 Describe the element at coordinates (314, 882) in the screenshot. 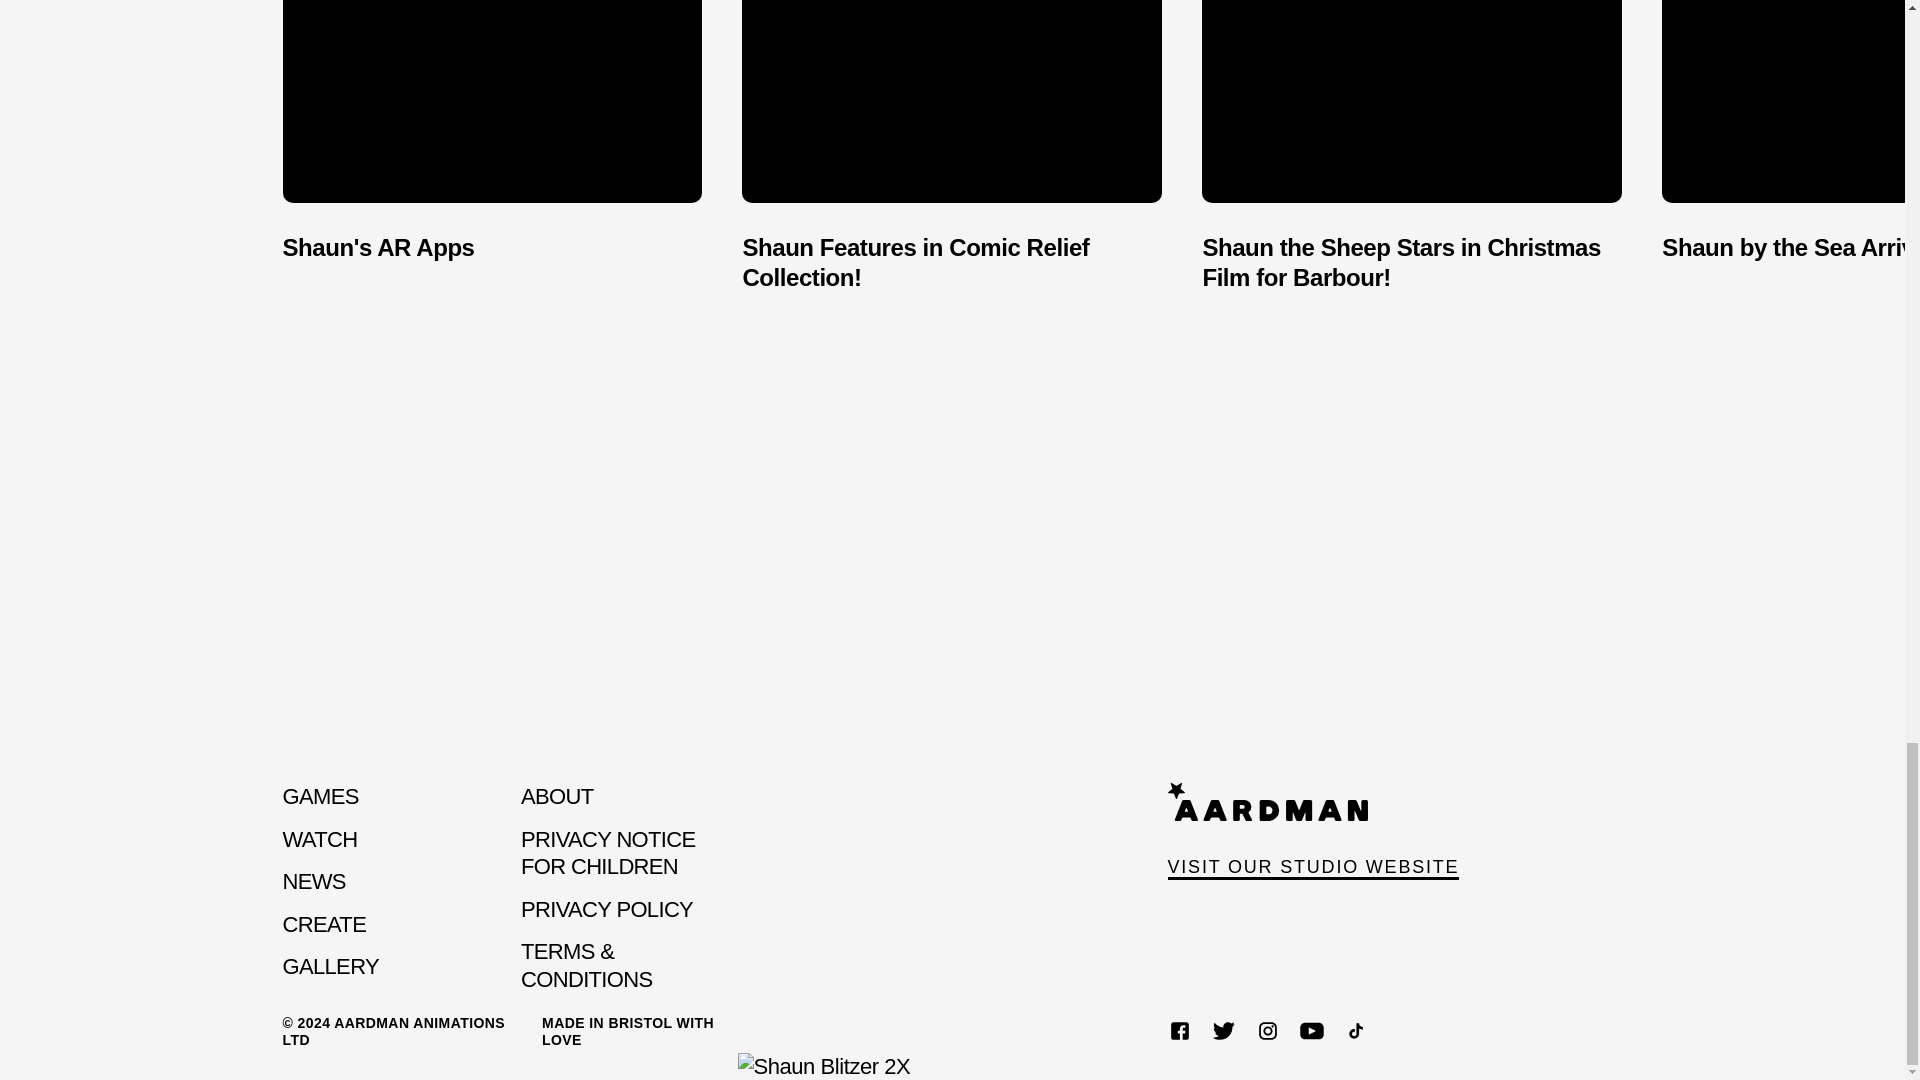

I see `NEWS` at that location.